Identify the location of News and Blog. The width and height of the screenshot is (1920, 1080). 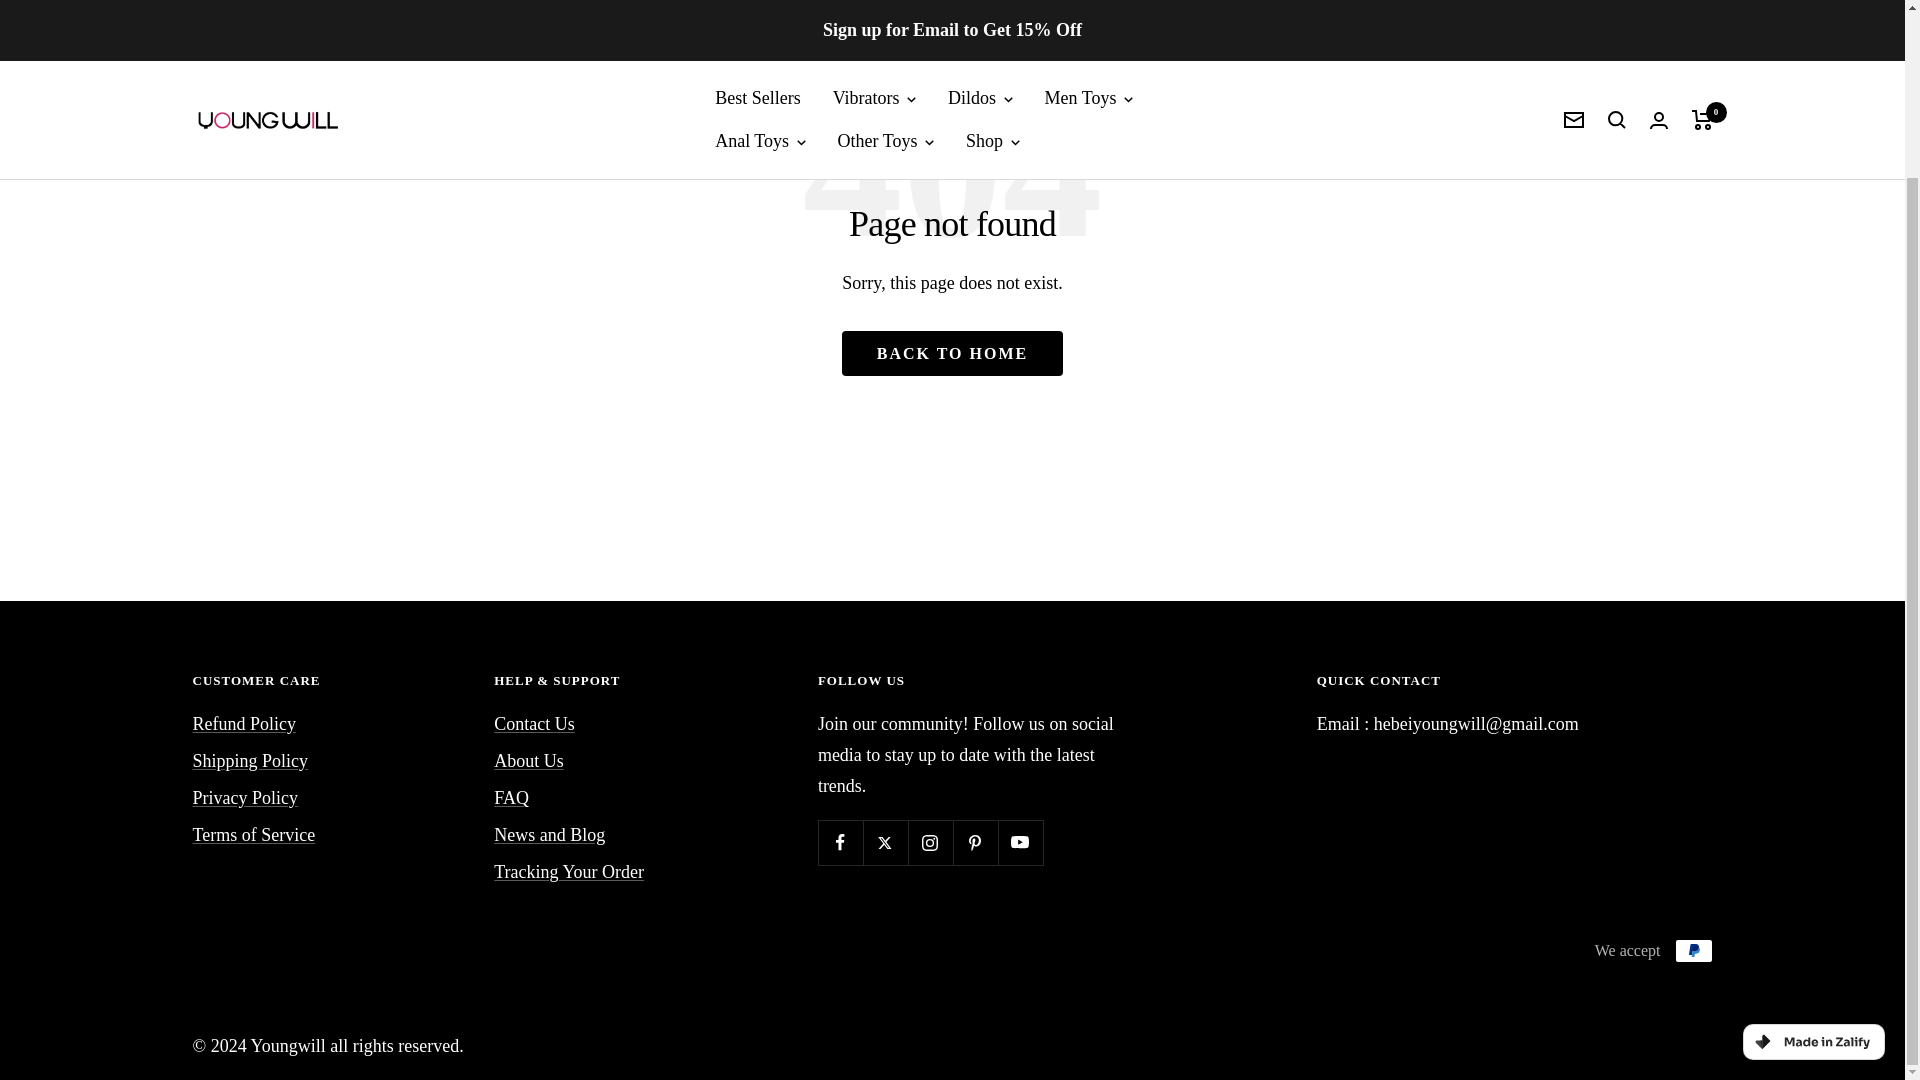
(548, 835).